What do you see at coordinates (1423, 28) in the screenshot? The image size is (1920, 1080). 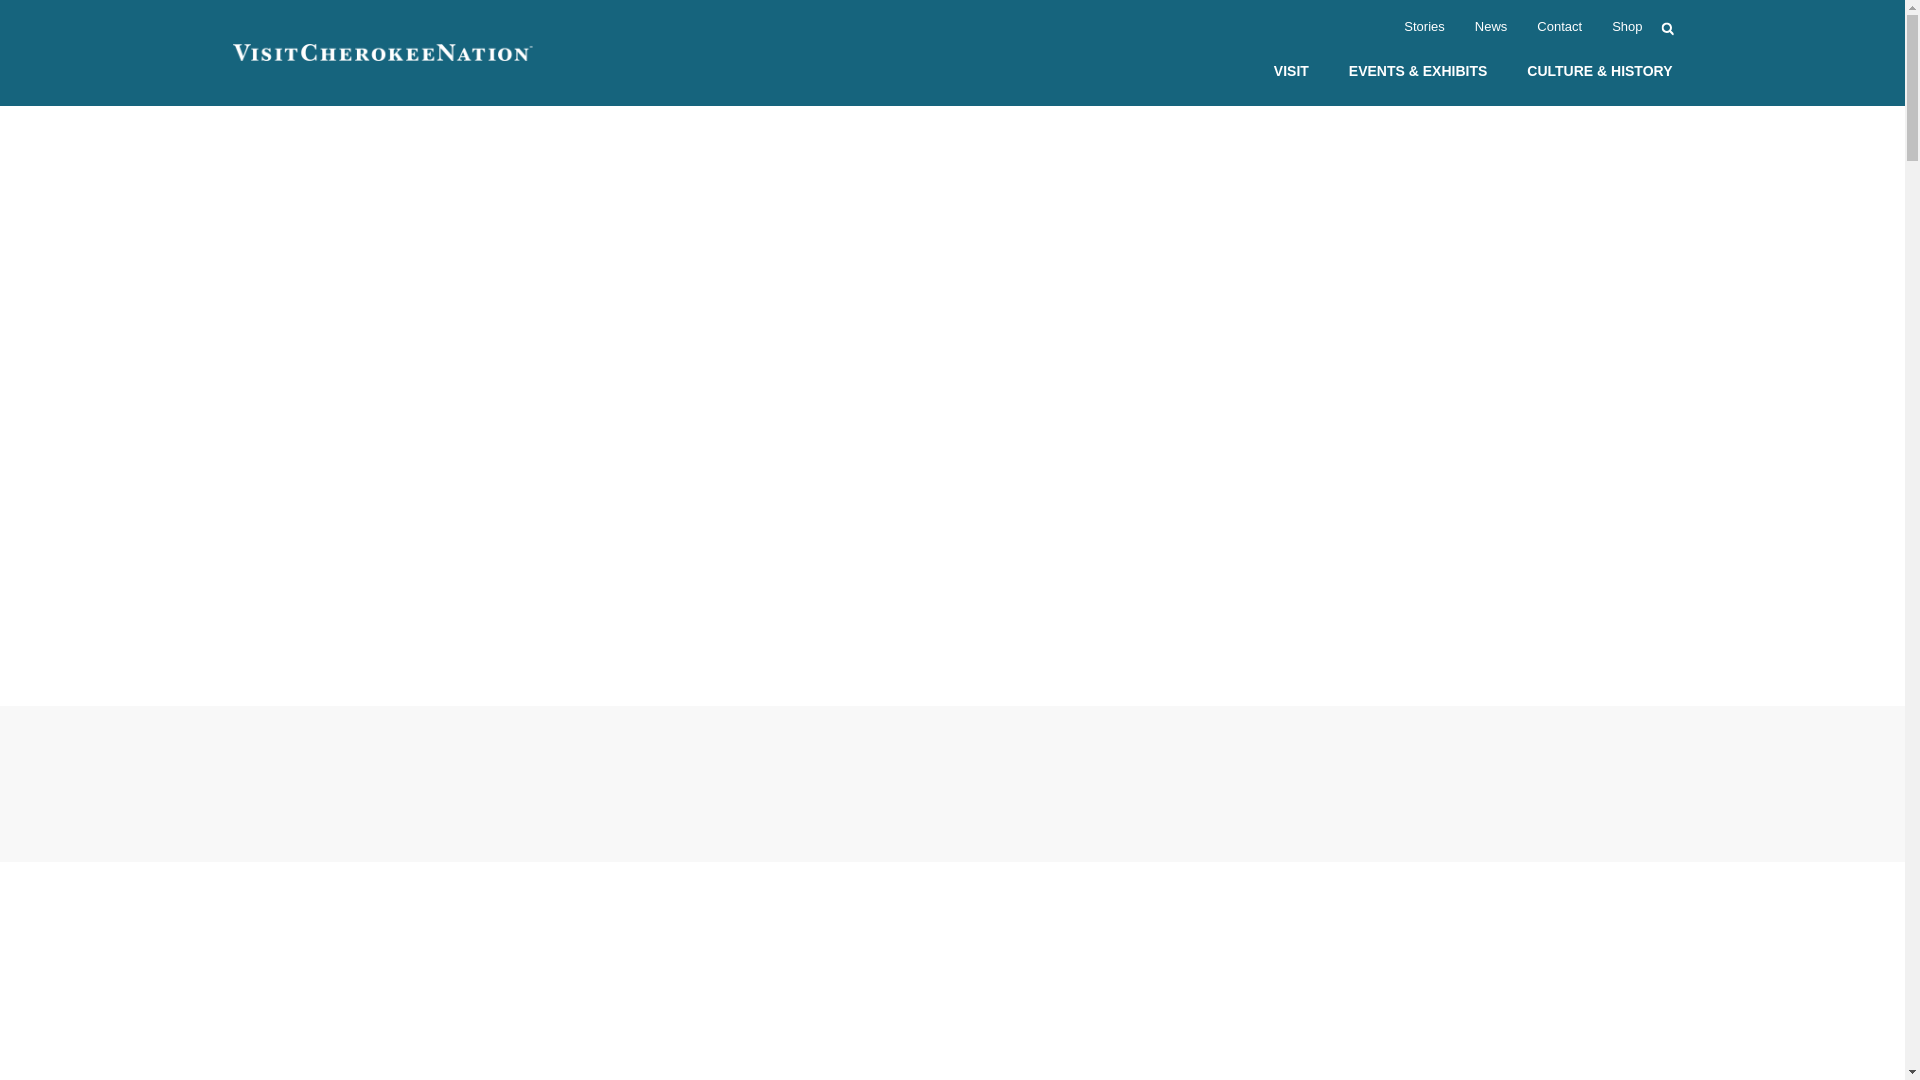 I see `Stories` at bounding box center [1423, 28].